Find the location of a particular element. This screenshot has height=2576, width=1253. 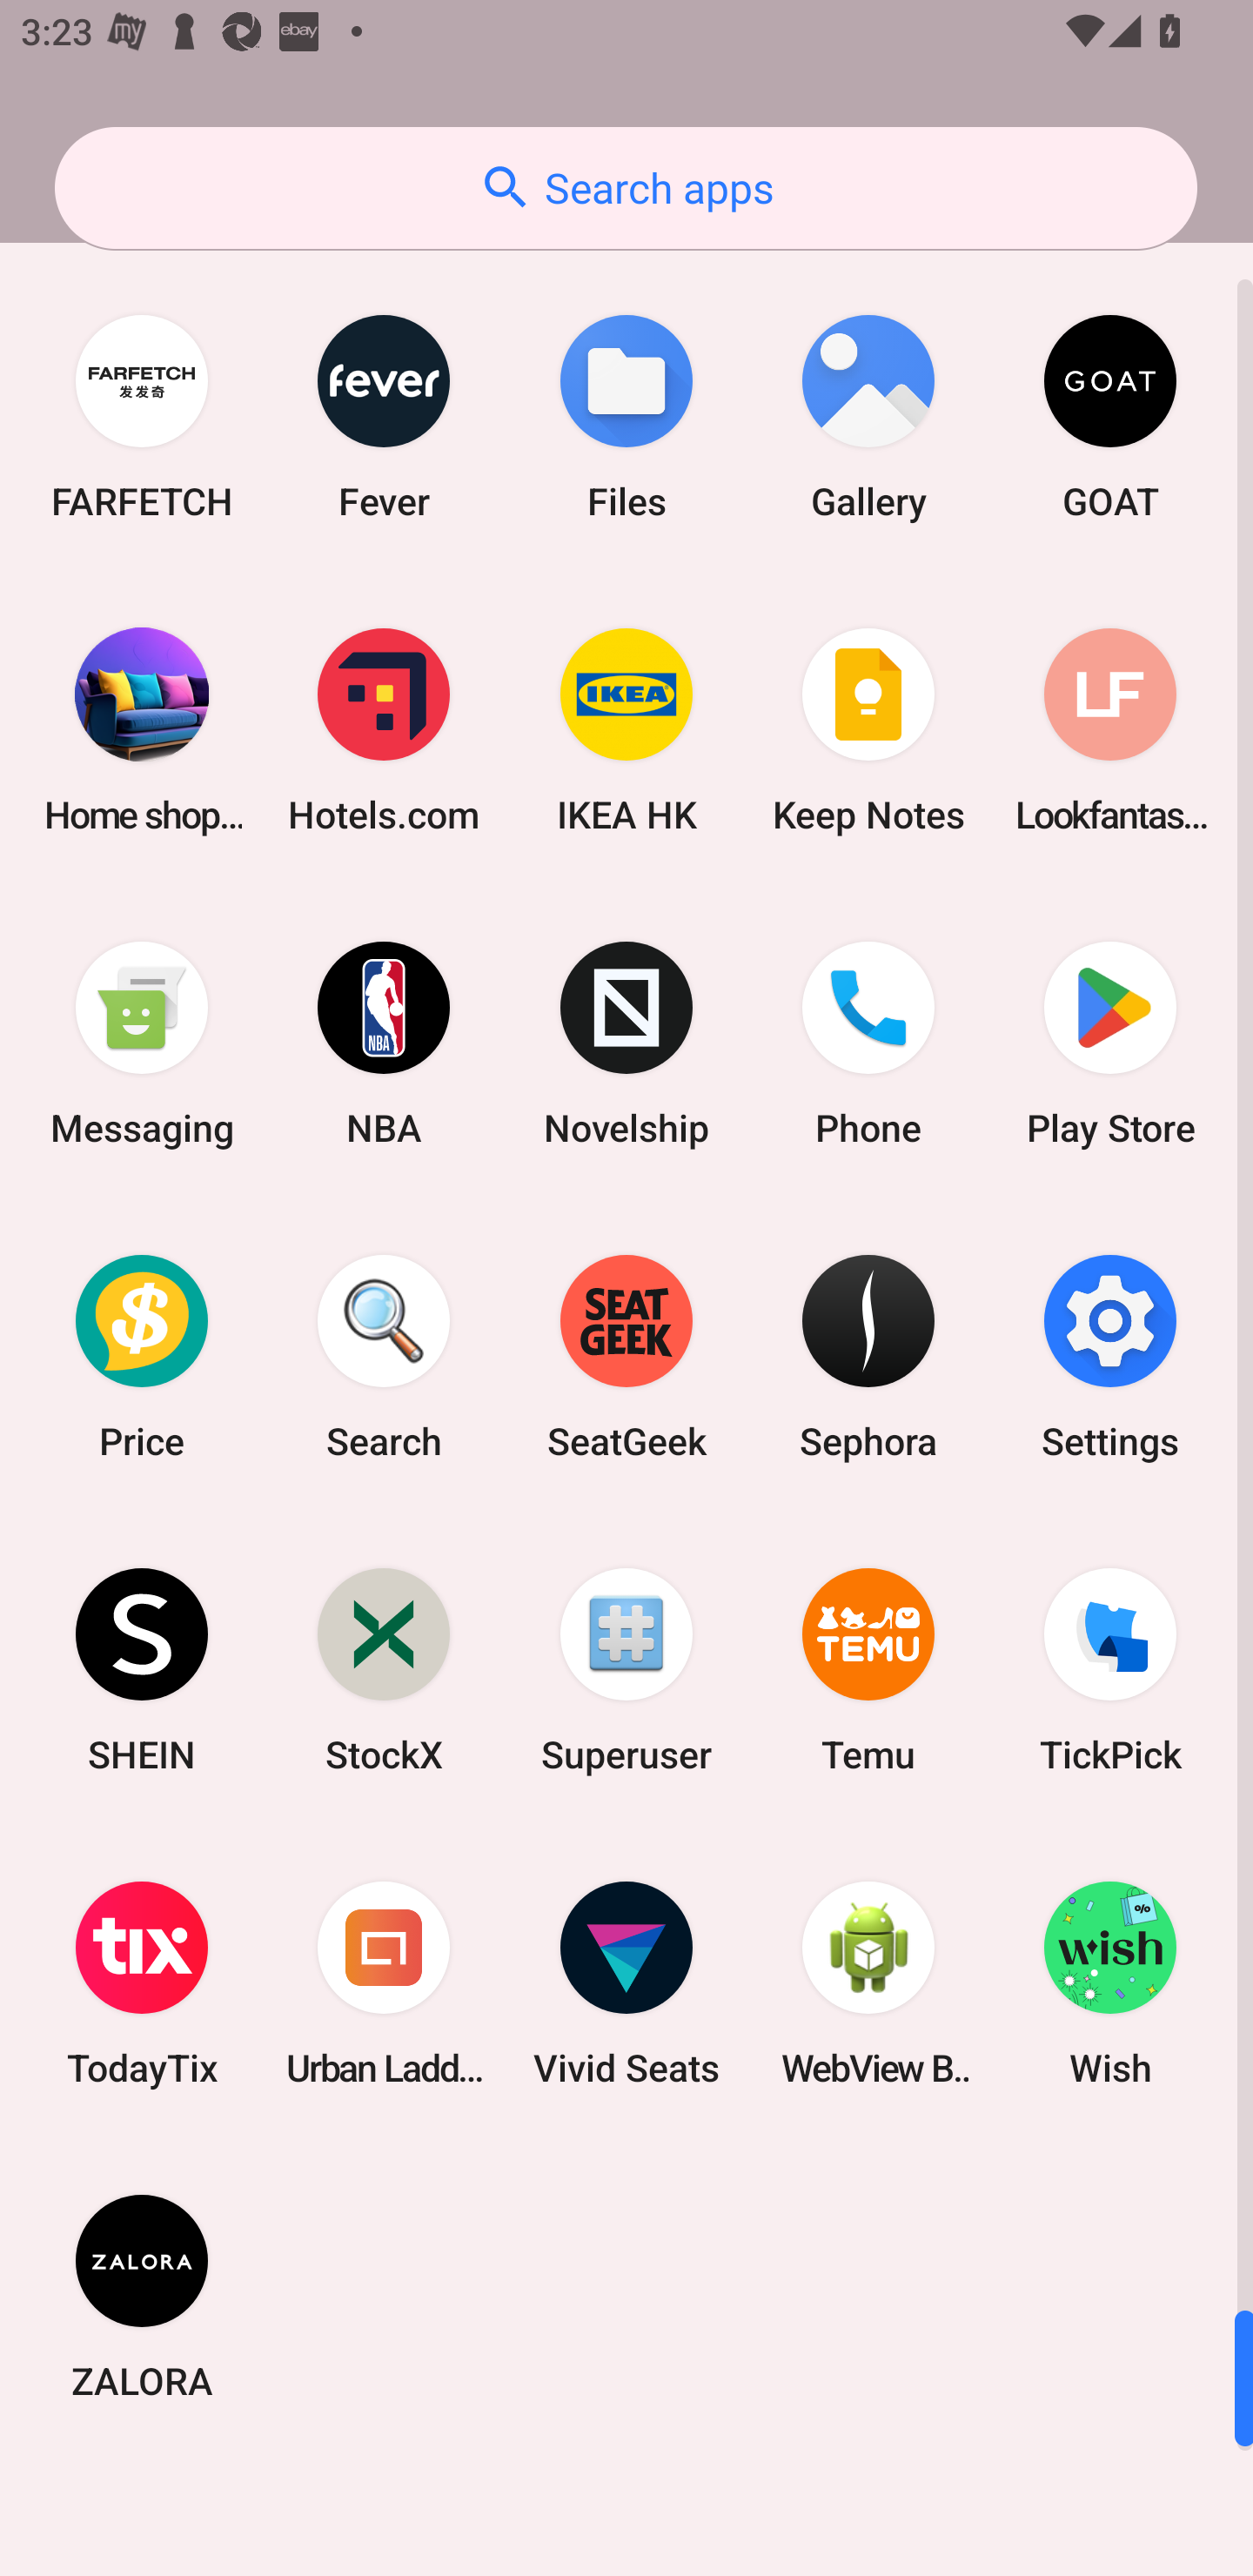

Sephora is located at coordinates (868, 1358).